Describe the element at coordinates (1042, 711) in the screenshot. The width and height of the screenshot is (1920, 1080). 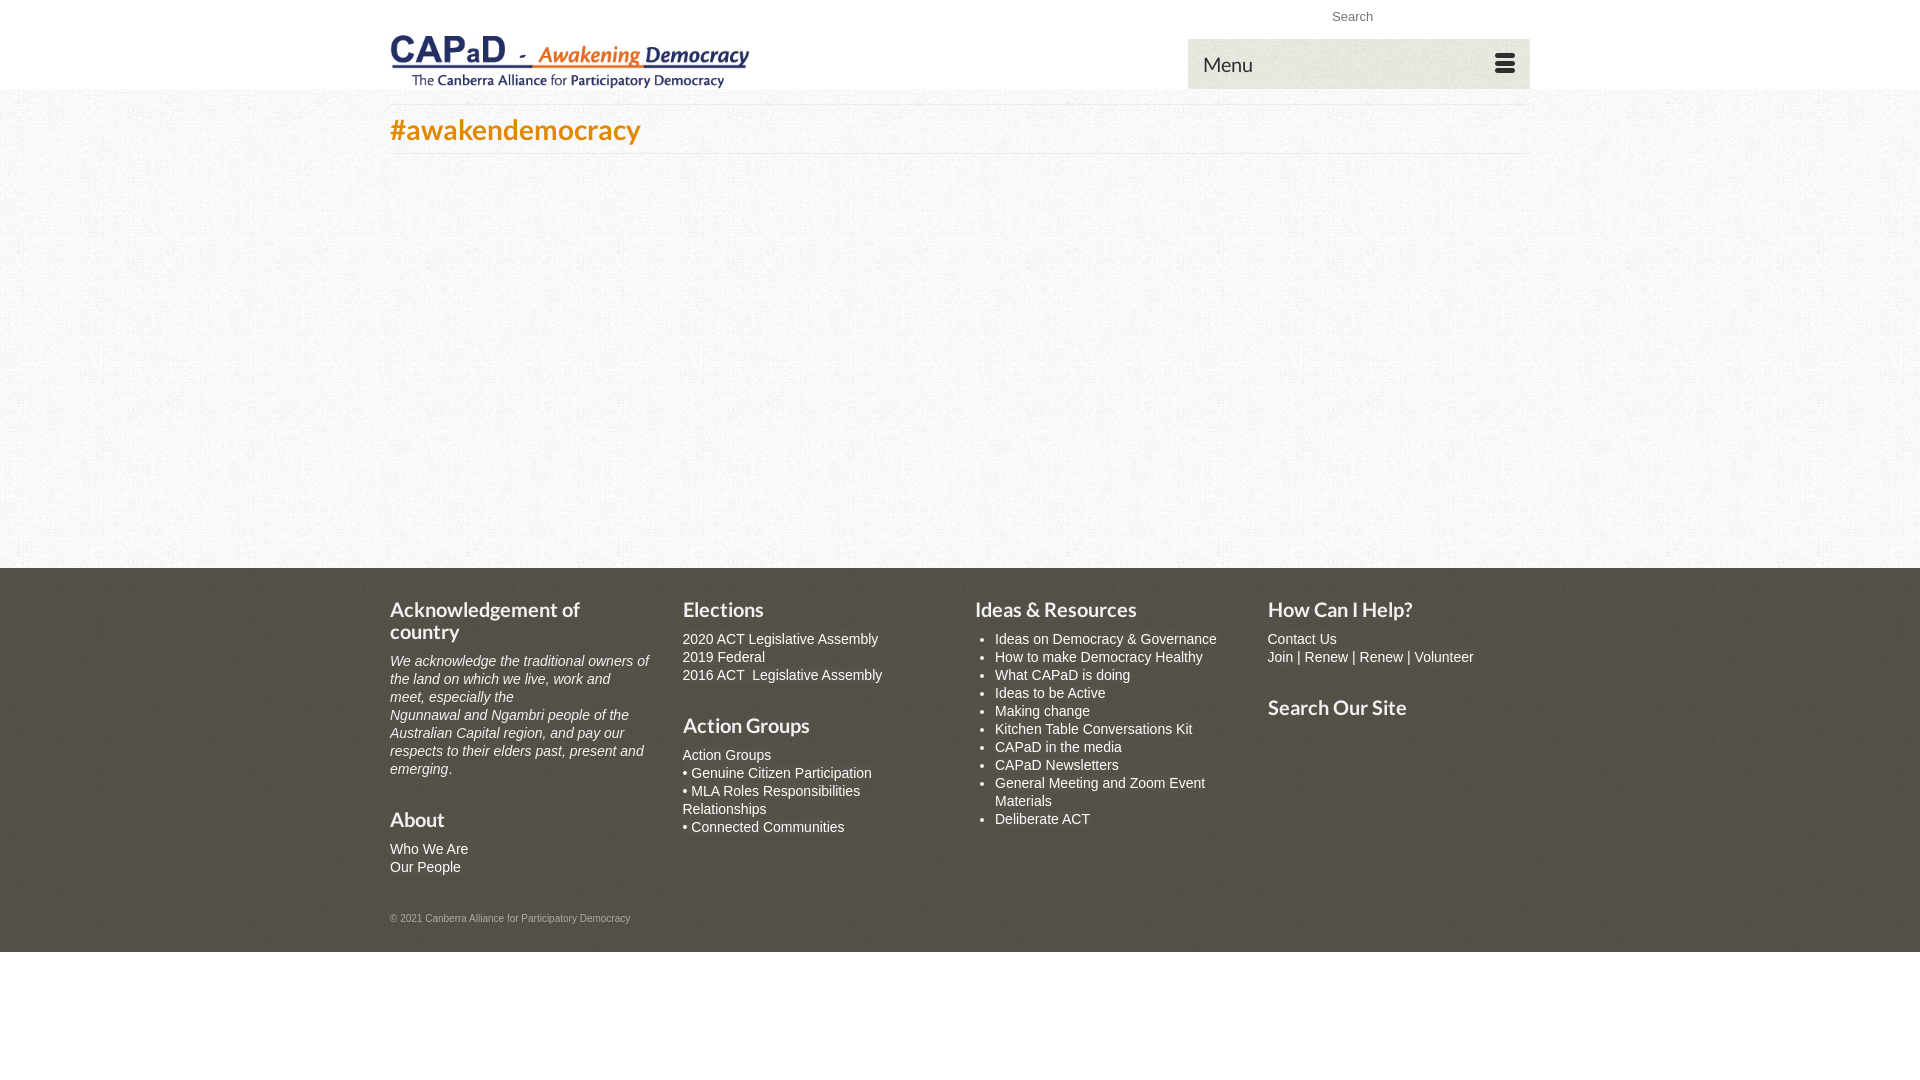
I see `Making change` at that location.